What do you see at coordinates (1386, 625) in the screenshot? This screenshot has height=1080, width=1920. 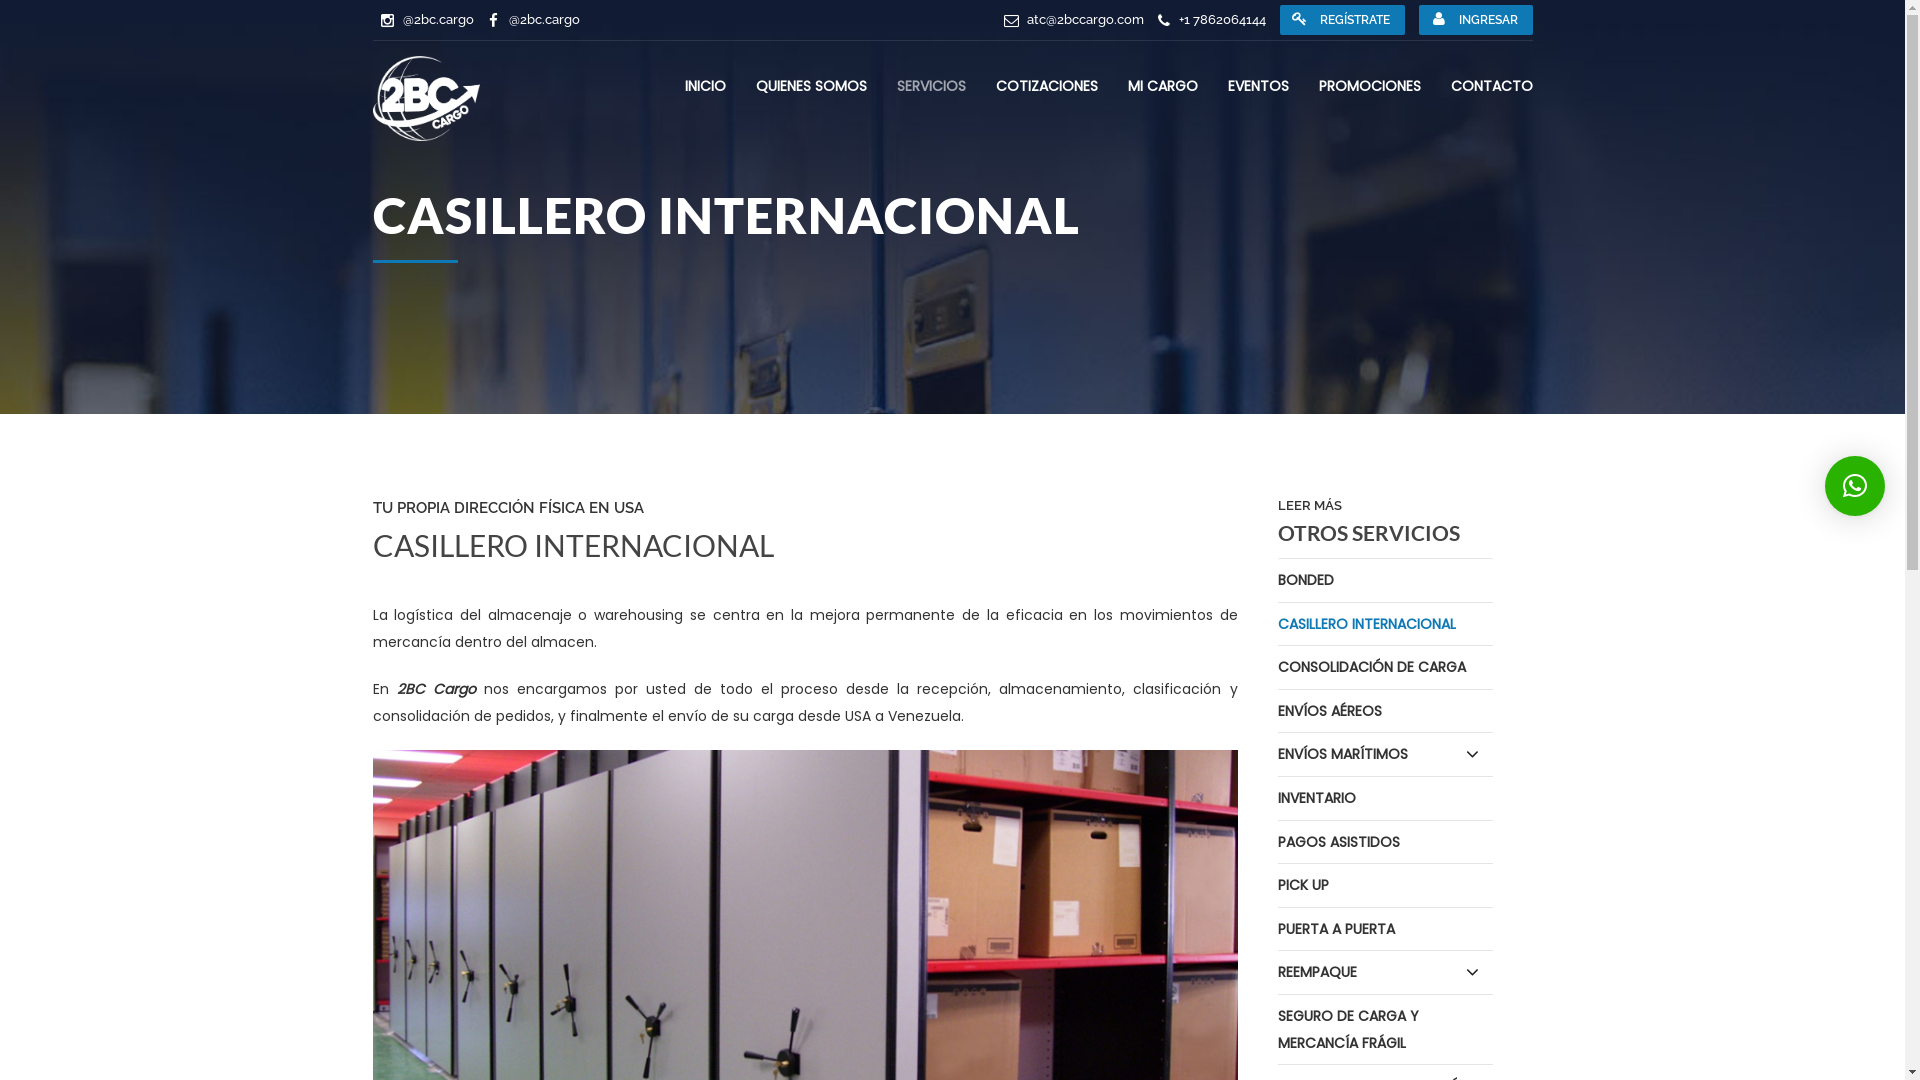 I see `CASILLERO INTERNACIONAL` at bounding box center [1386, 625].